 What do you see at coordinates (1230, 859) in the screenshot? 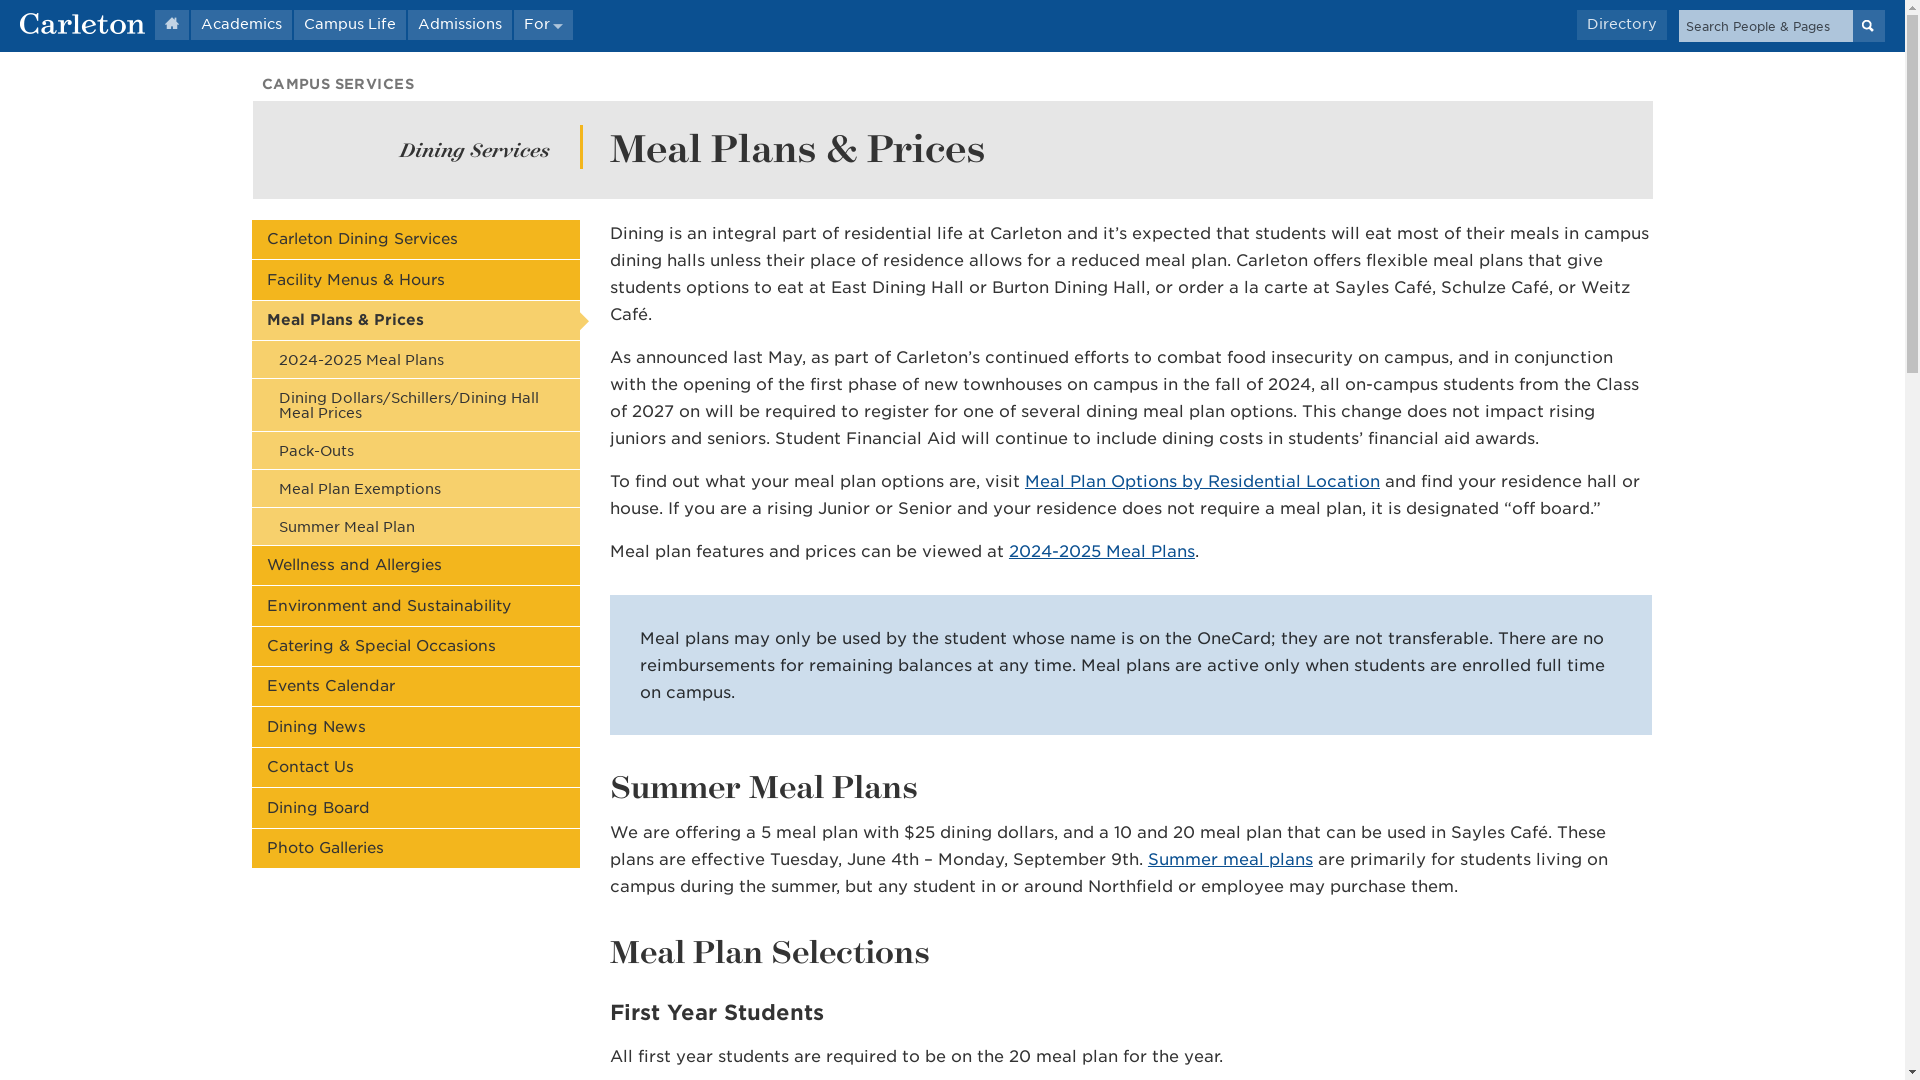
I see `Summer meal plans` at bounding box center [1230, 859].